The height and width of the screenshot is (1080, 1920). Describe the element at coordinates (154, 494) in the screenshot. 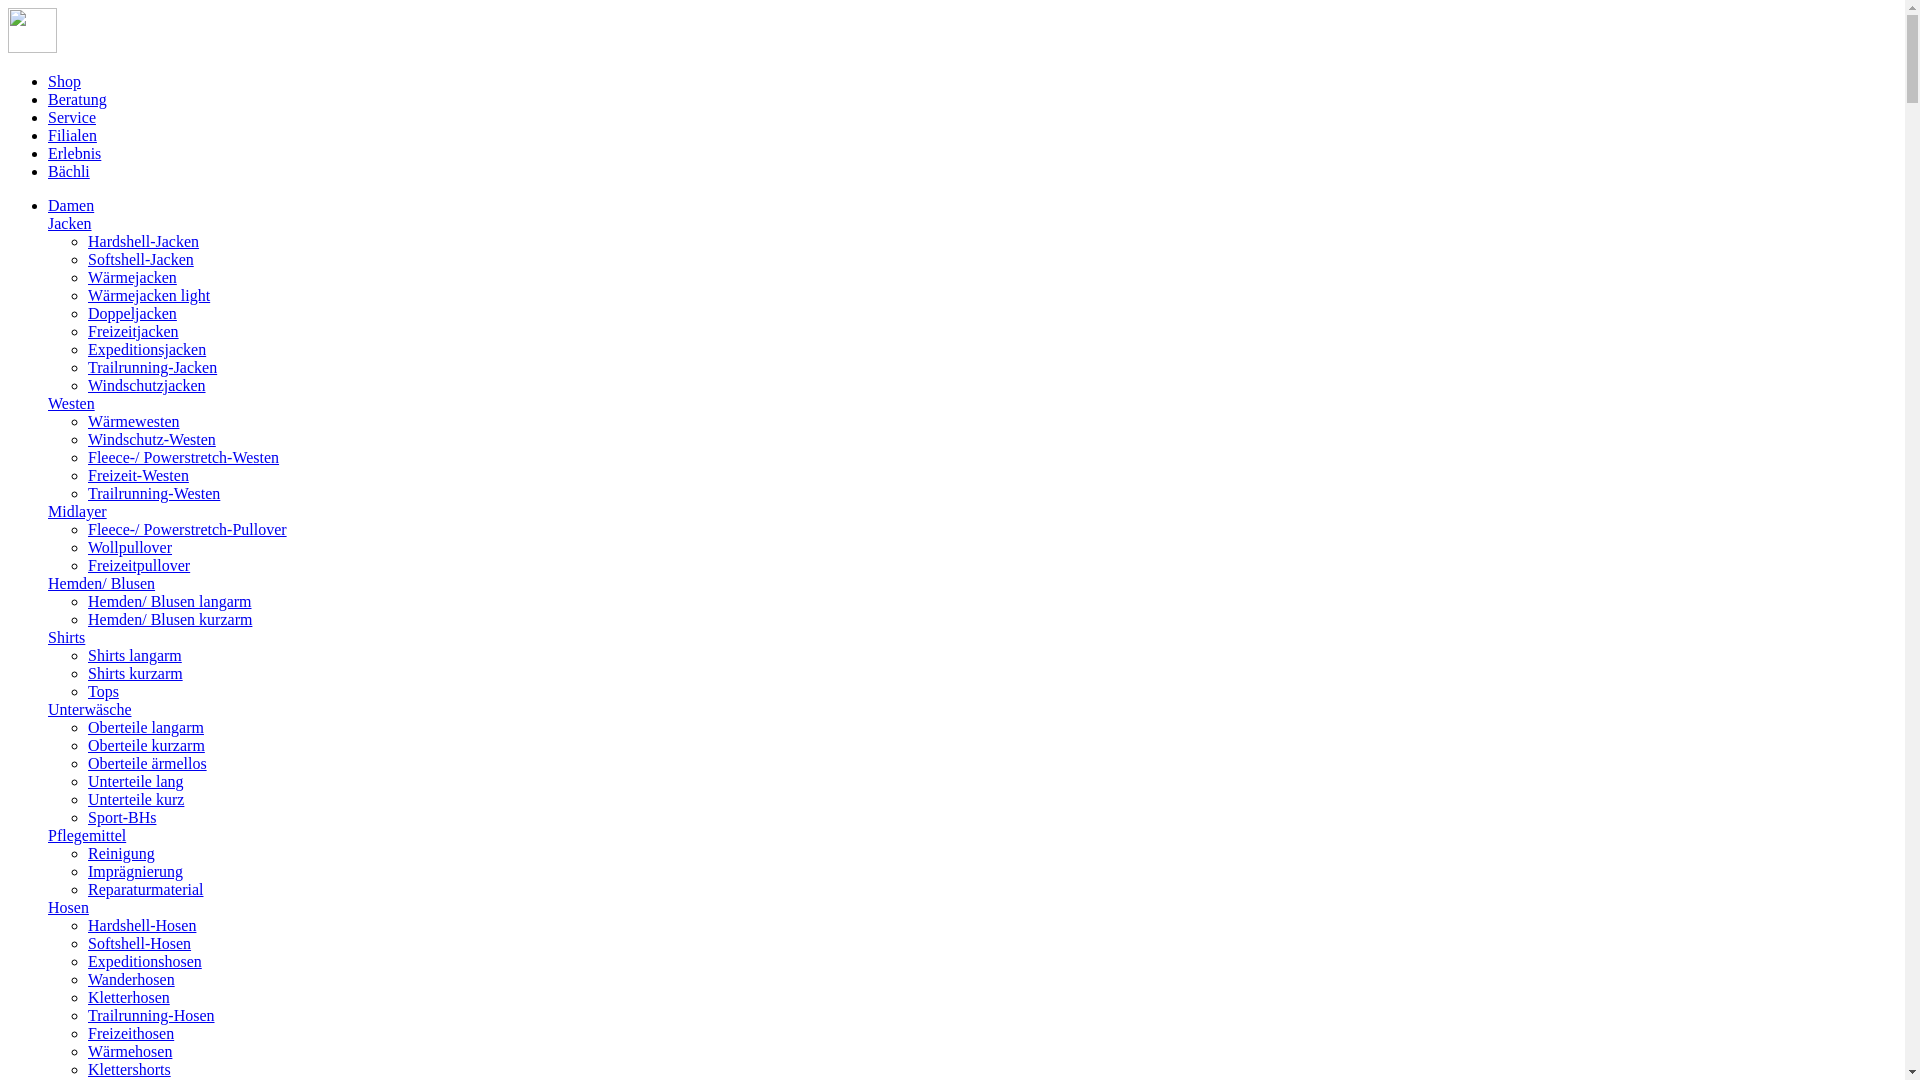

I see `Trailrunning-Westen` at that location.